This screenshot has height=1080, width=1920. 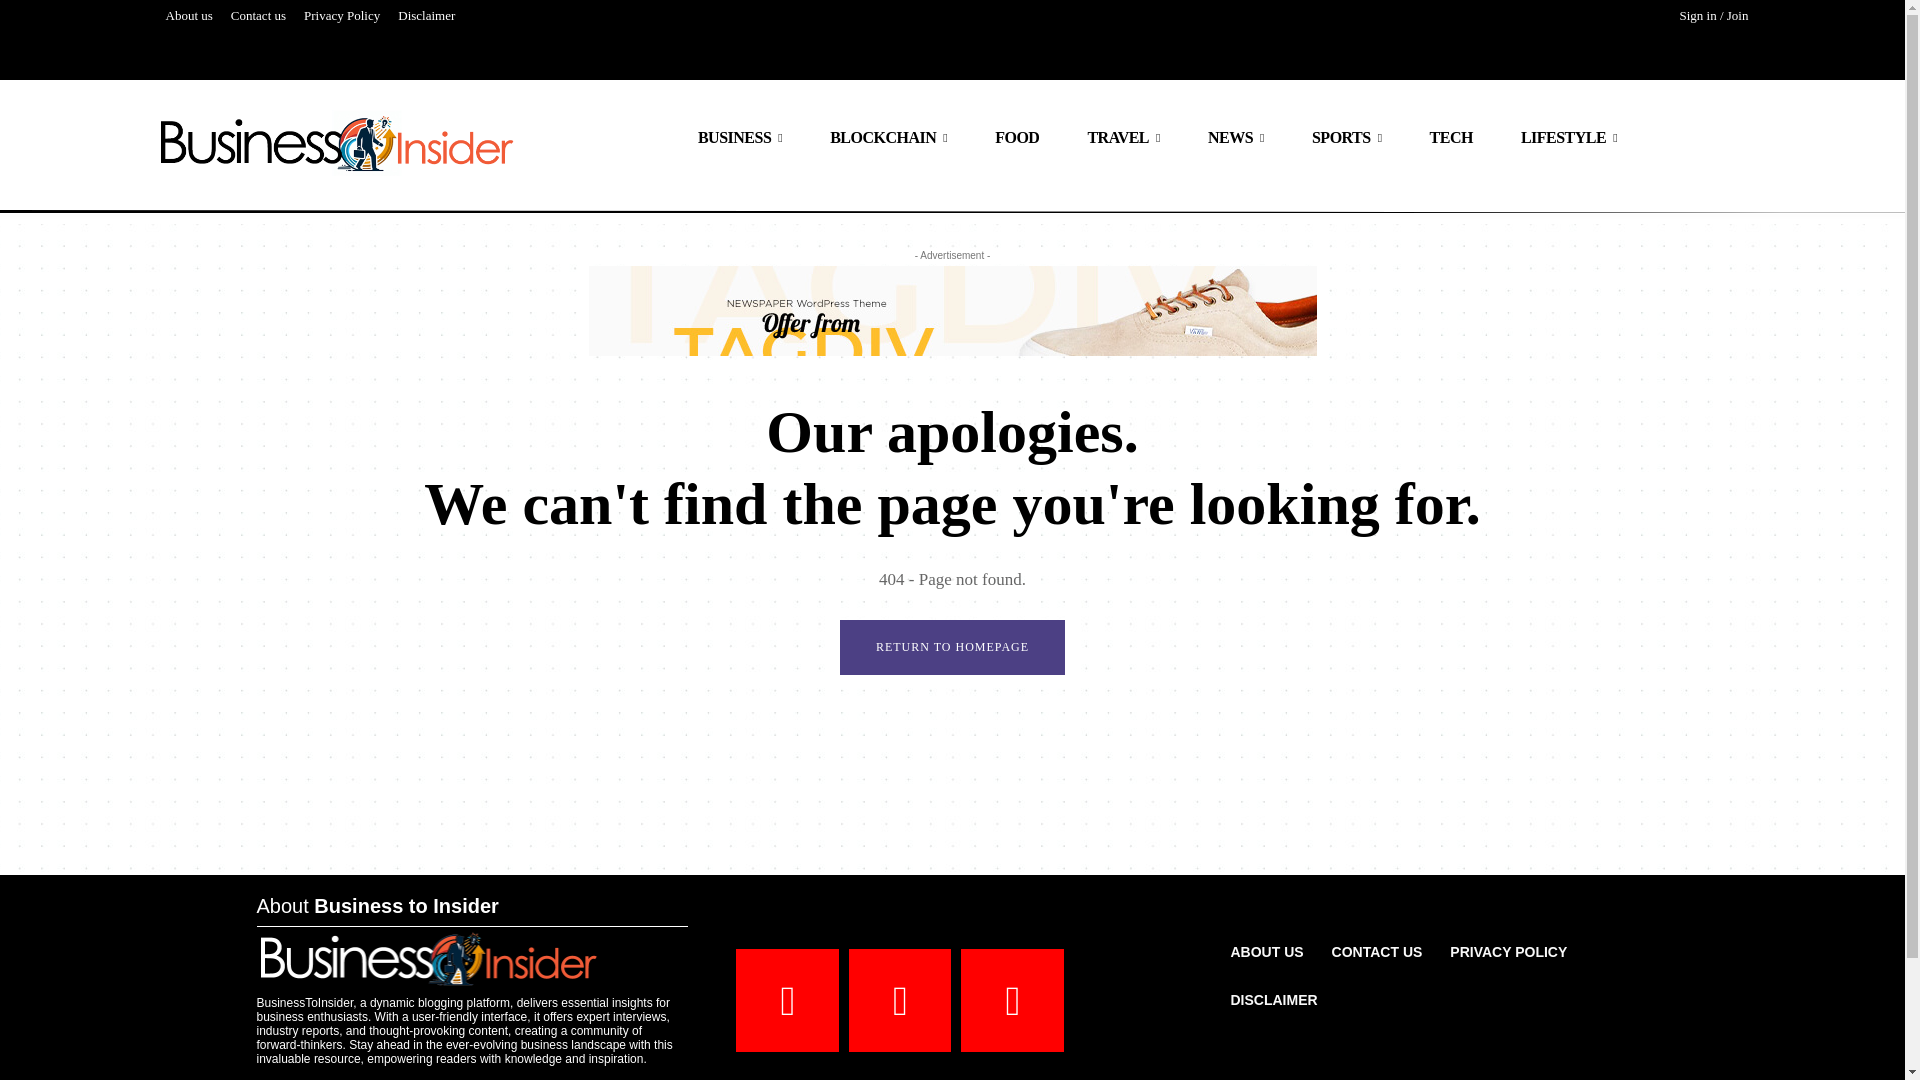 What do you see at coordinates (787, 1000) in the screenshot?
I see `Facebook` at bounding box center [787, 1000].